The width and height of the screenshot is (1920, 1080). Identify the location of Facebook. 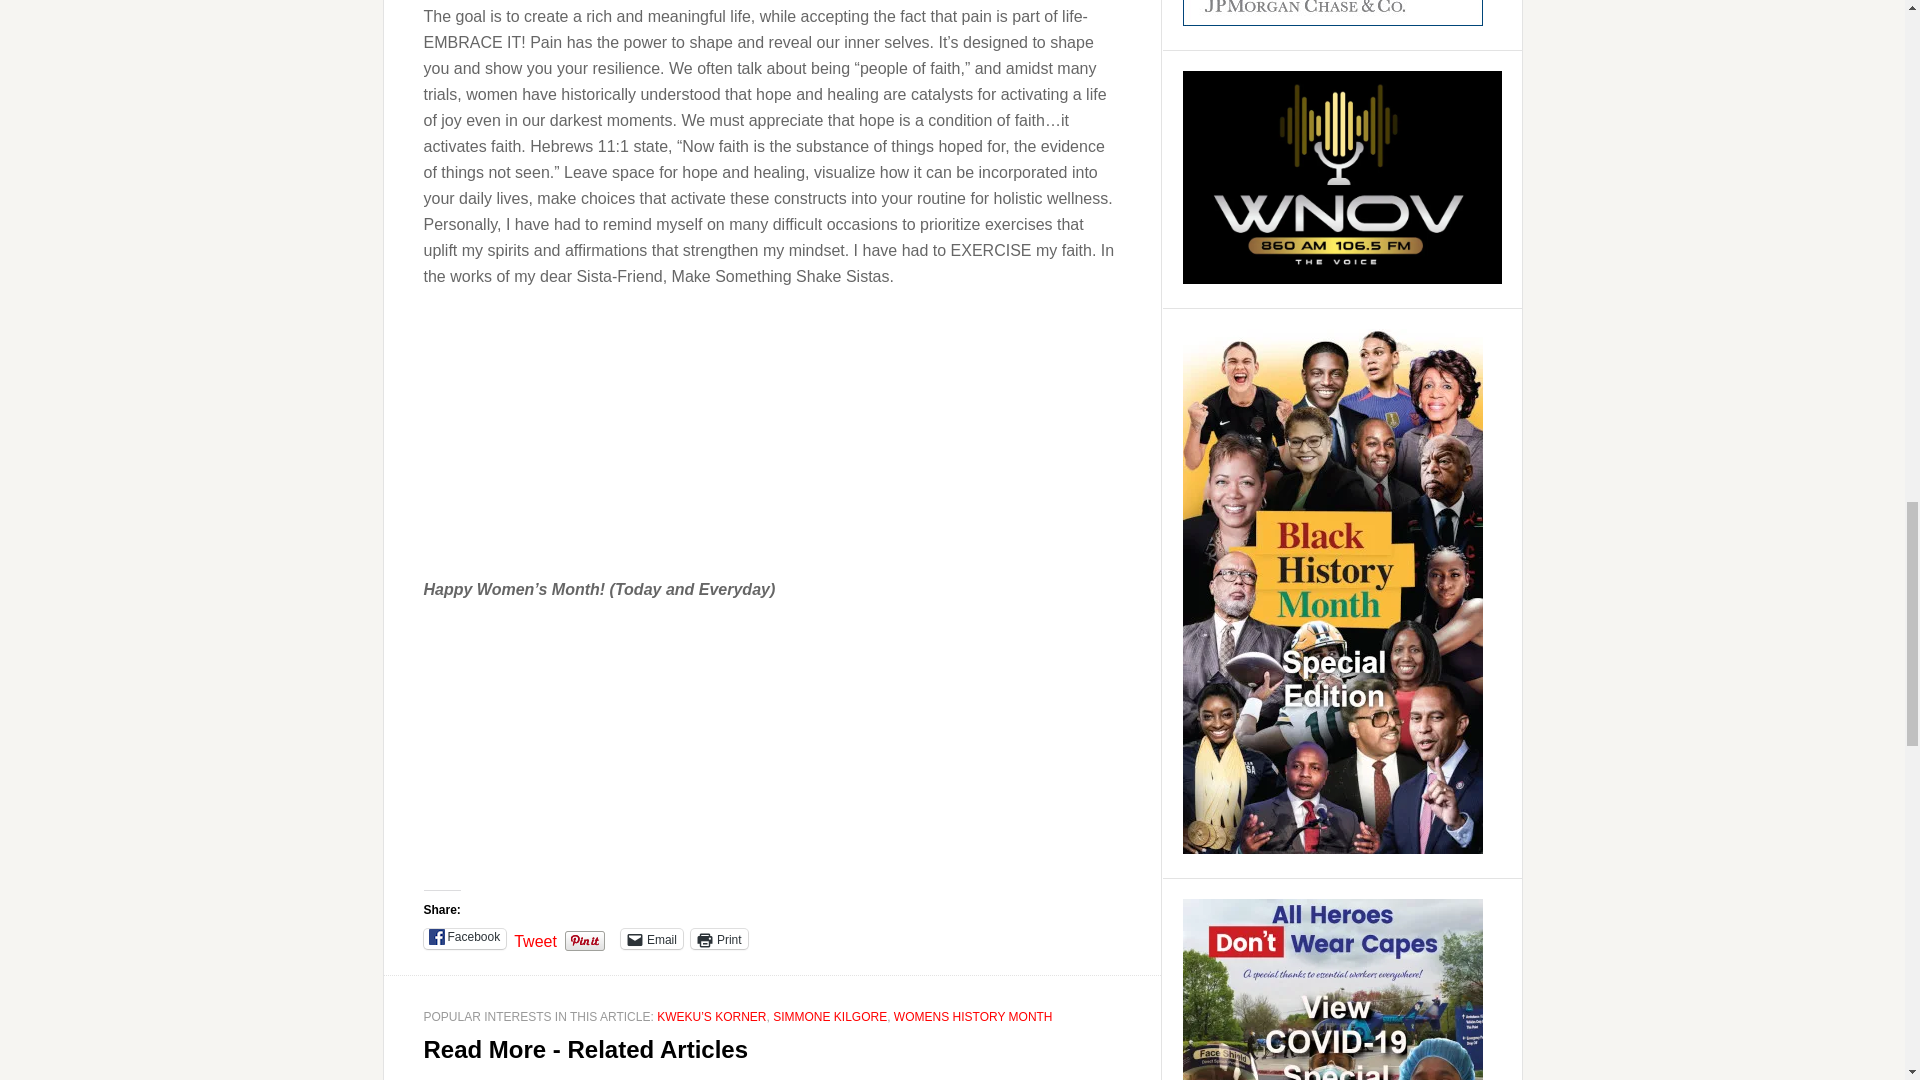
(465, 938).